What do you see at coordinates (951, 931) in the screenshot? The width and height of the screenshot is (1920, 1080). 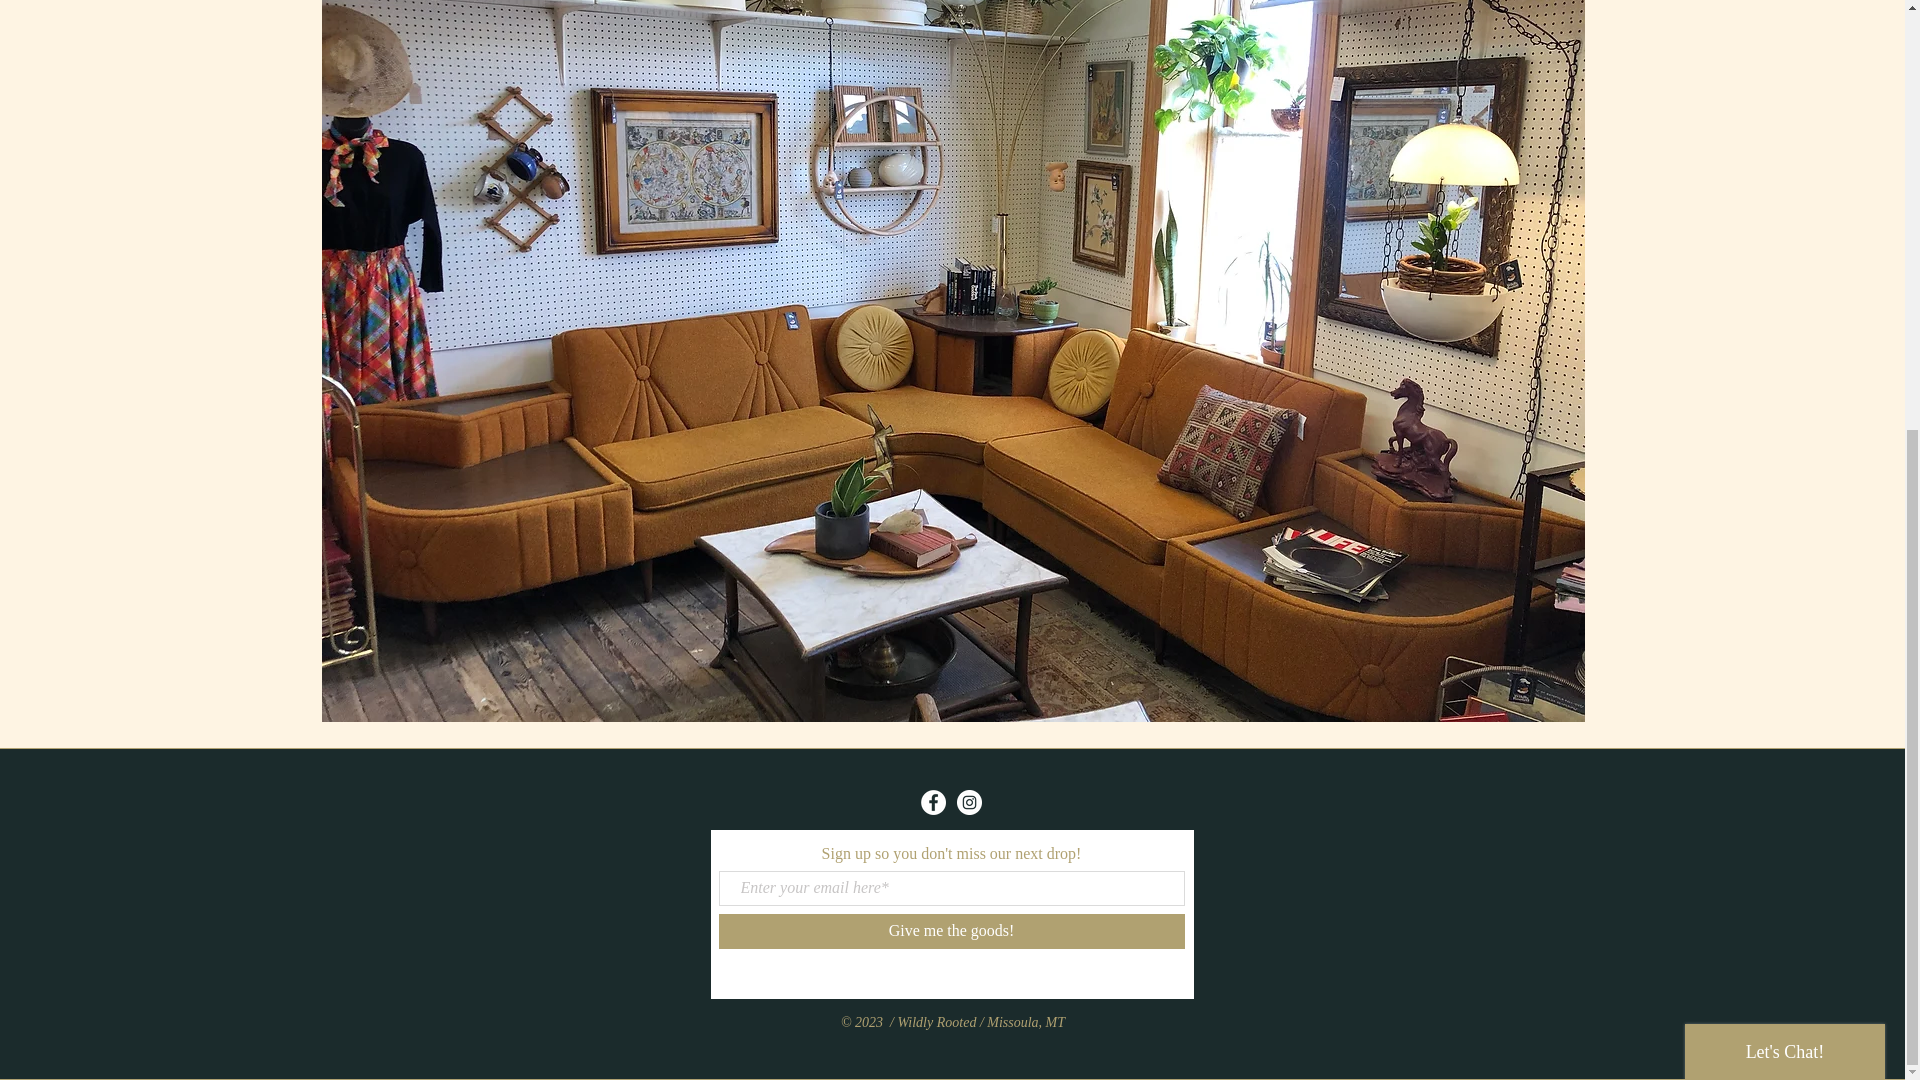 I see `Give me the goods!` at bounding box center [951, 931].